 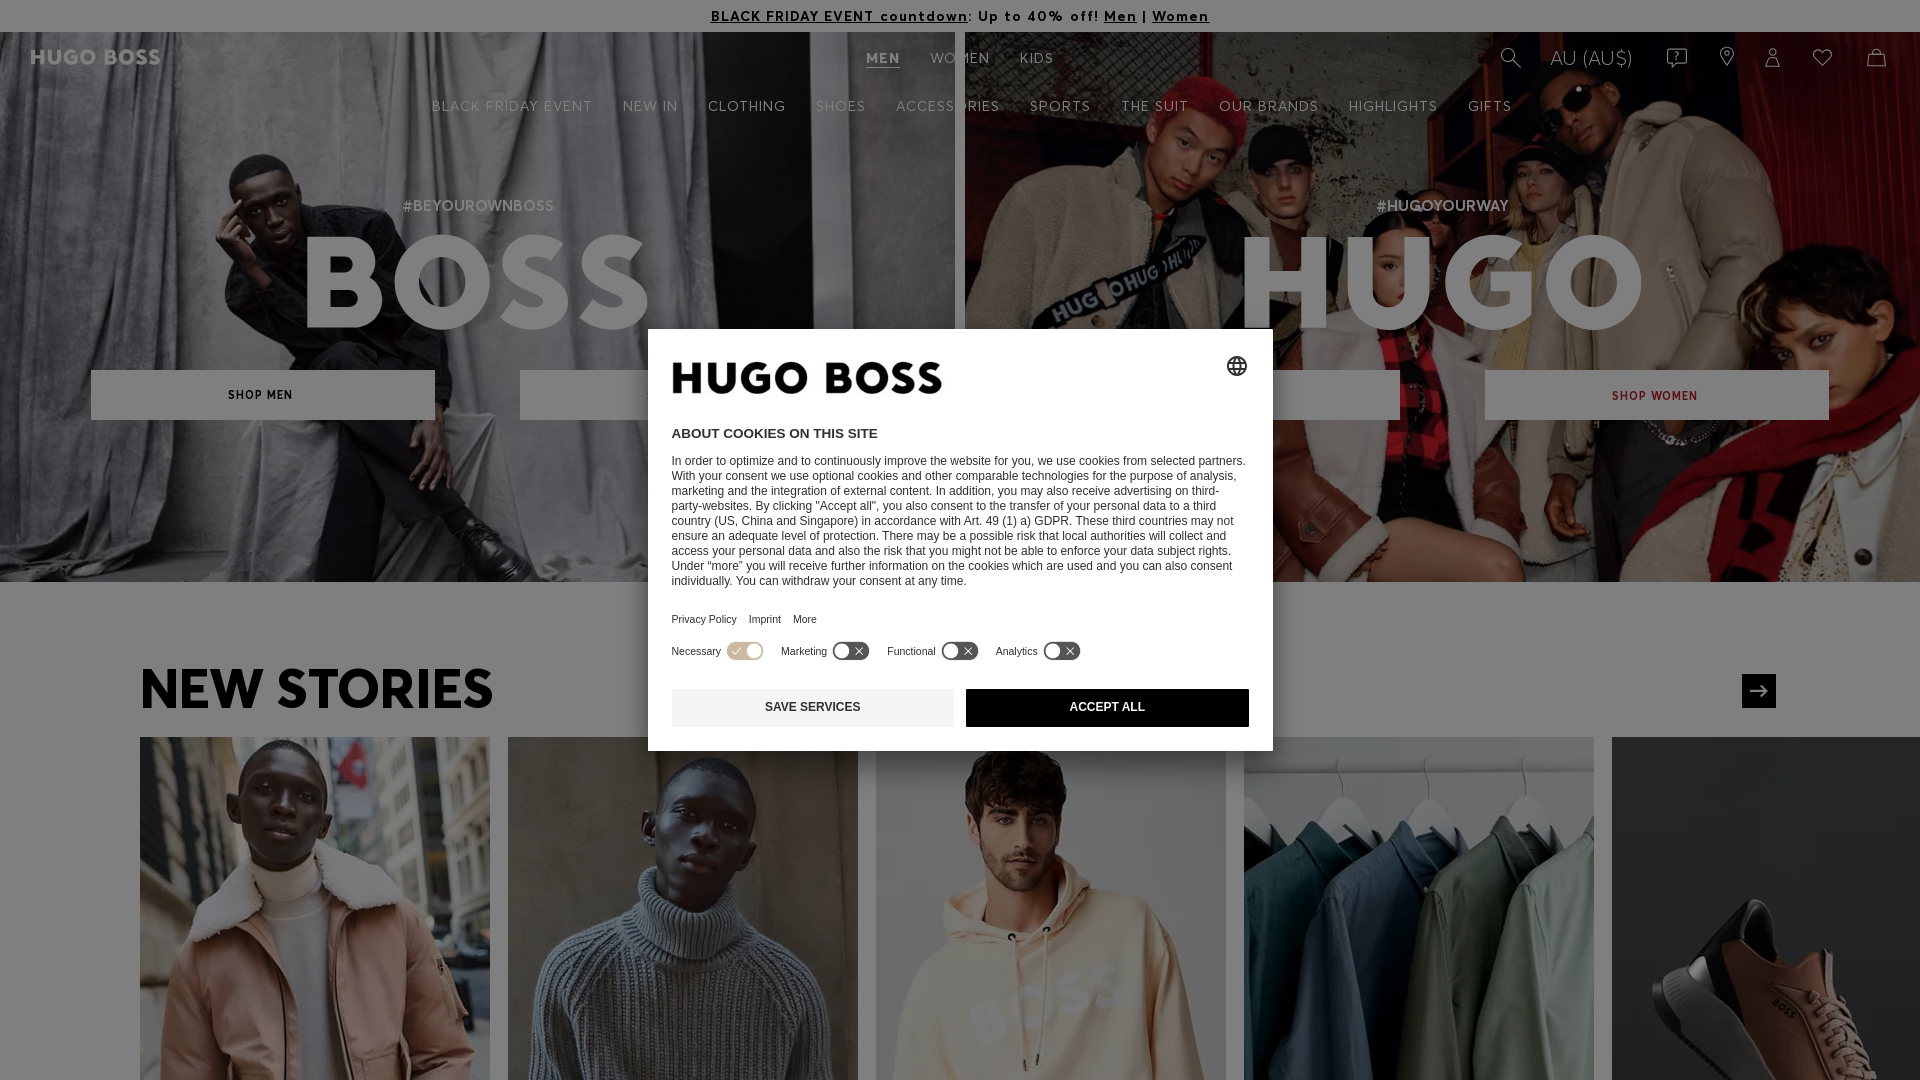 What do you see at coordinates (946, 106) in the screenshot?
I see `ACCESSORIES` at bounding box center [946, 106].